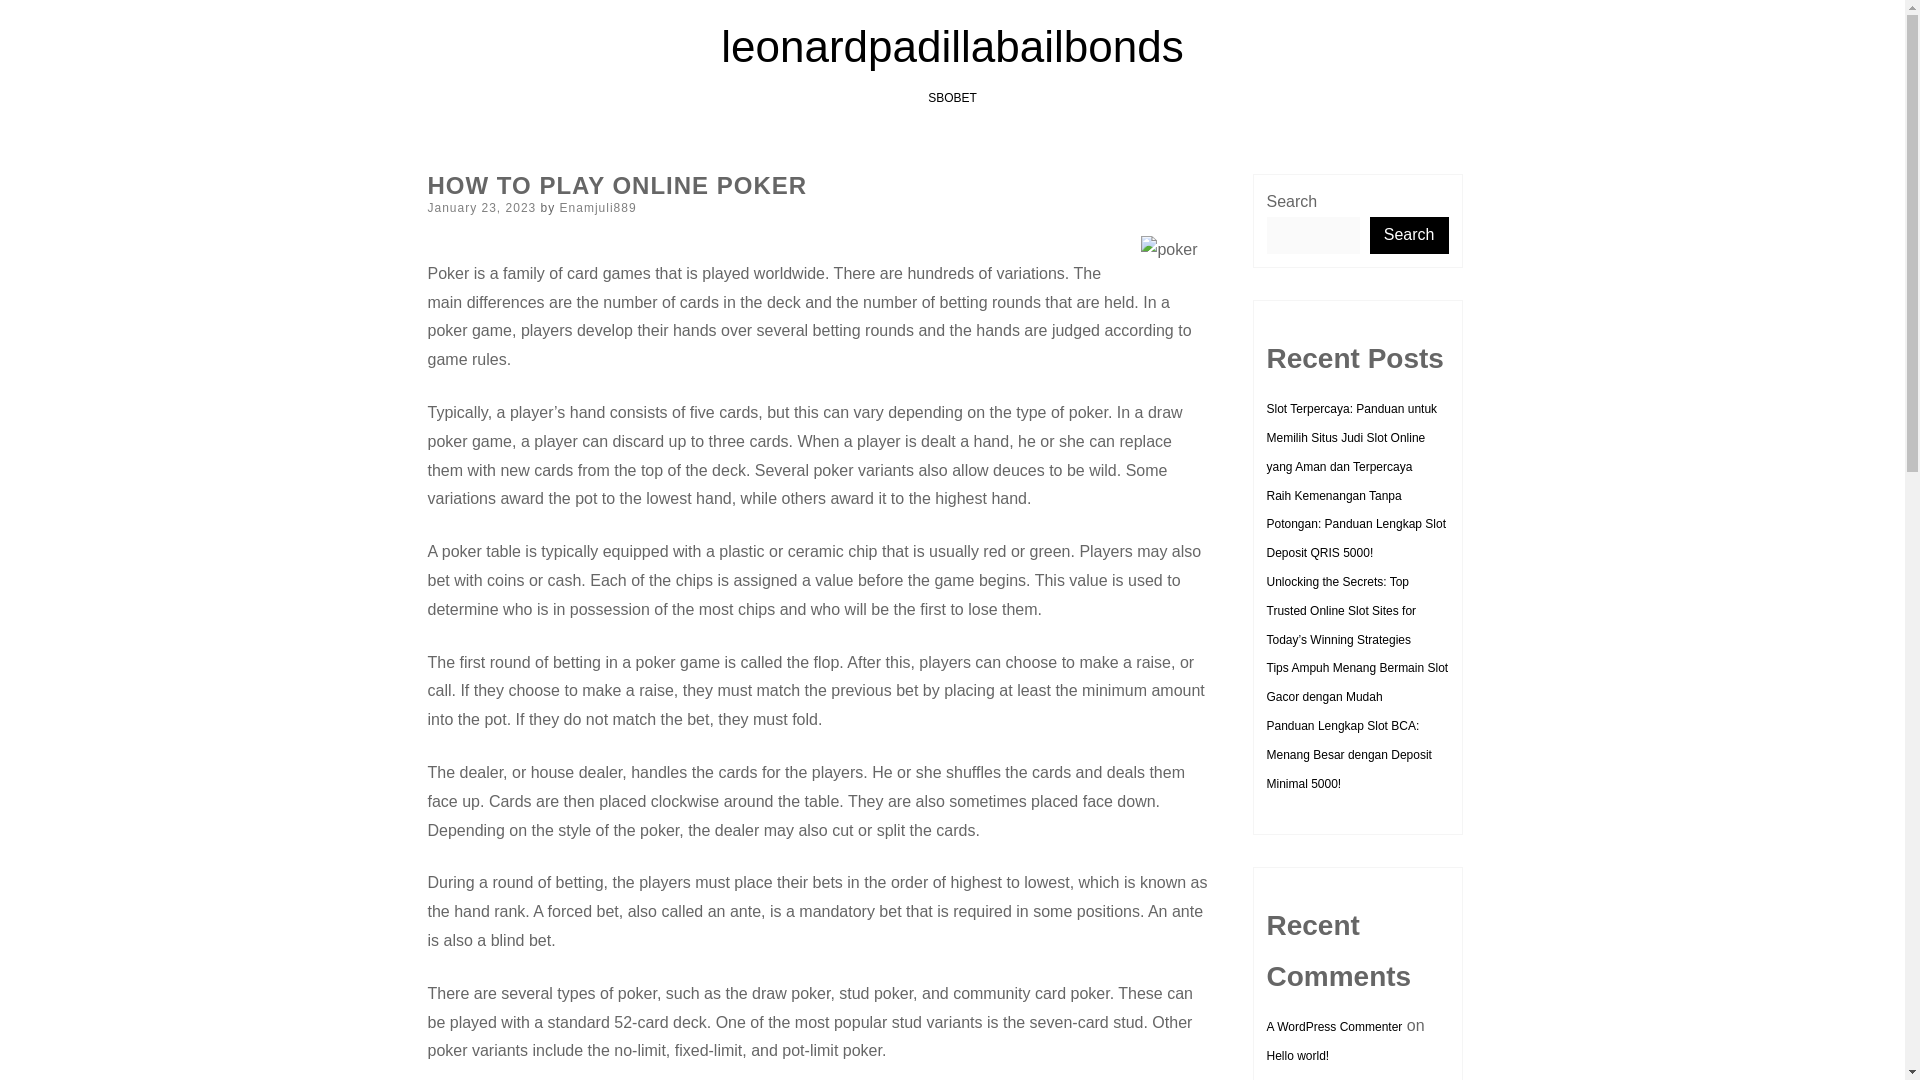 This screenshot has height=1080, width=1920. Describe the element at coordinates (1296, 1055) in the screenshot. I see `Hello world!` at that location.